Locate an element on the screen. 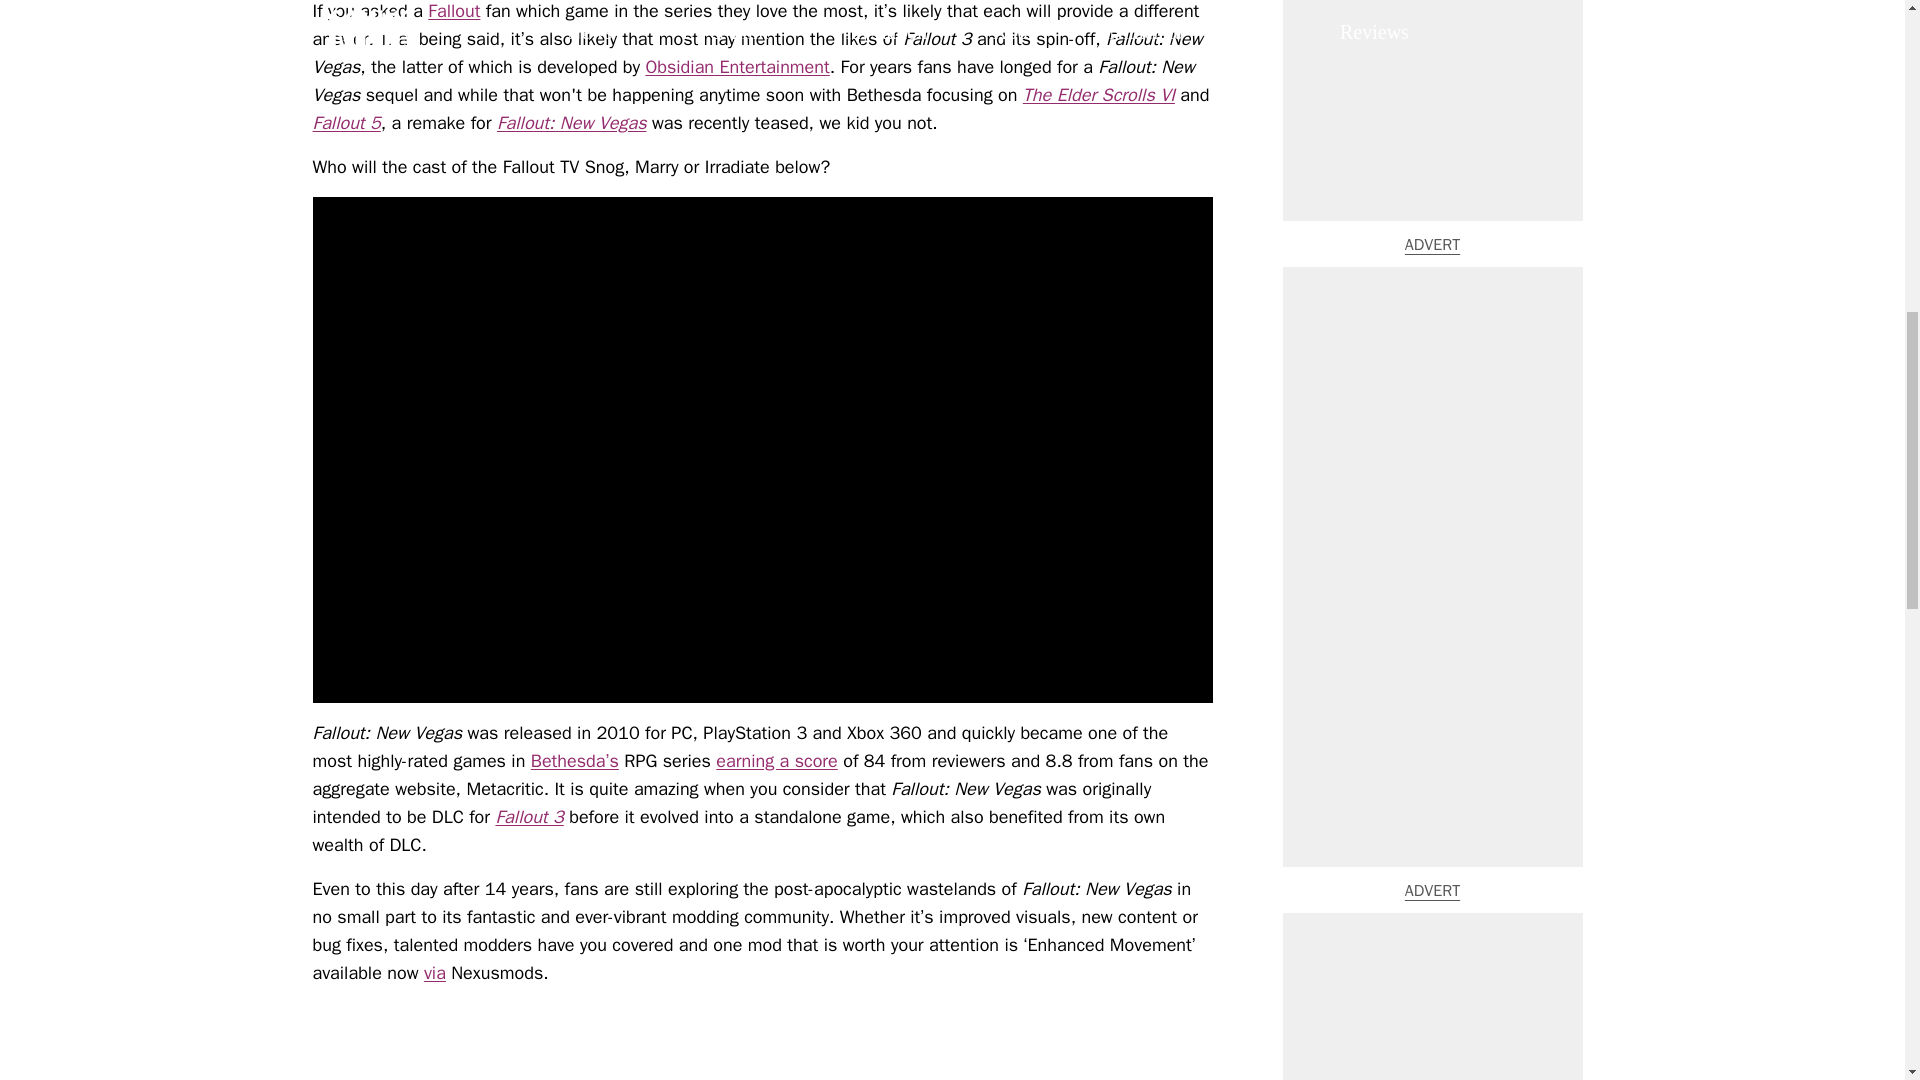 The width and height of the screenshot is (1920, 1080). Fallout 3 is located at coordinates (528, 816).